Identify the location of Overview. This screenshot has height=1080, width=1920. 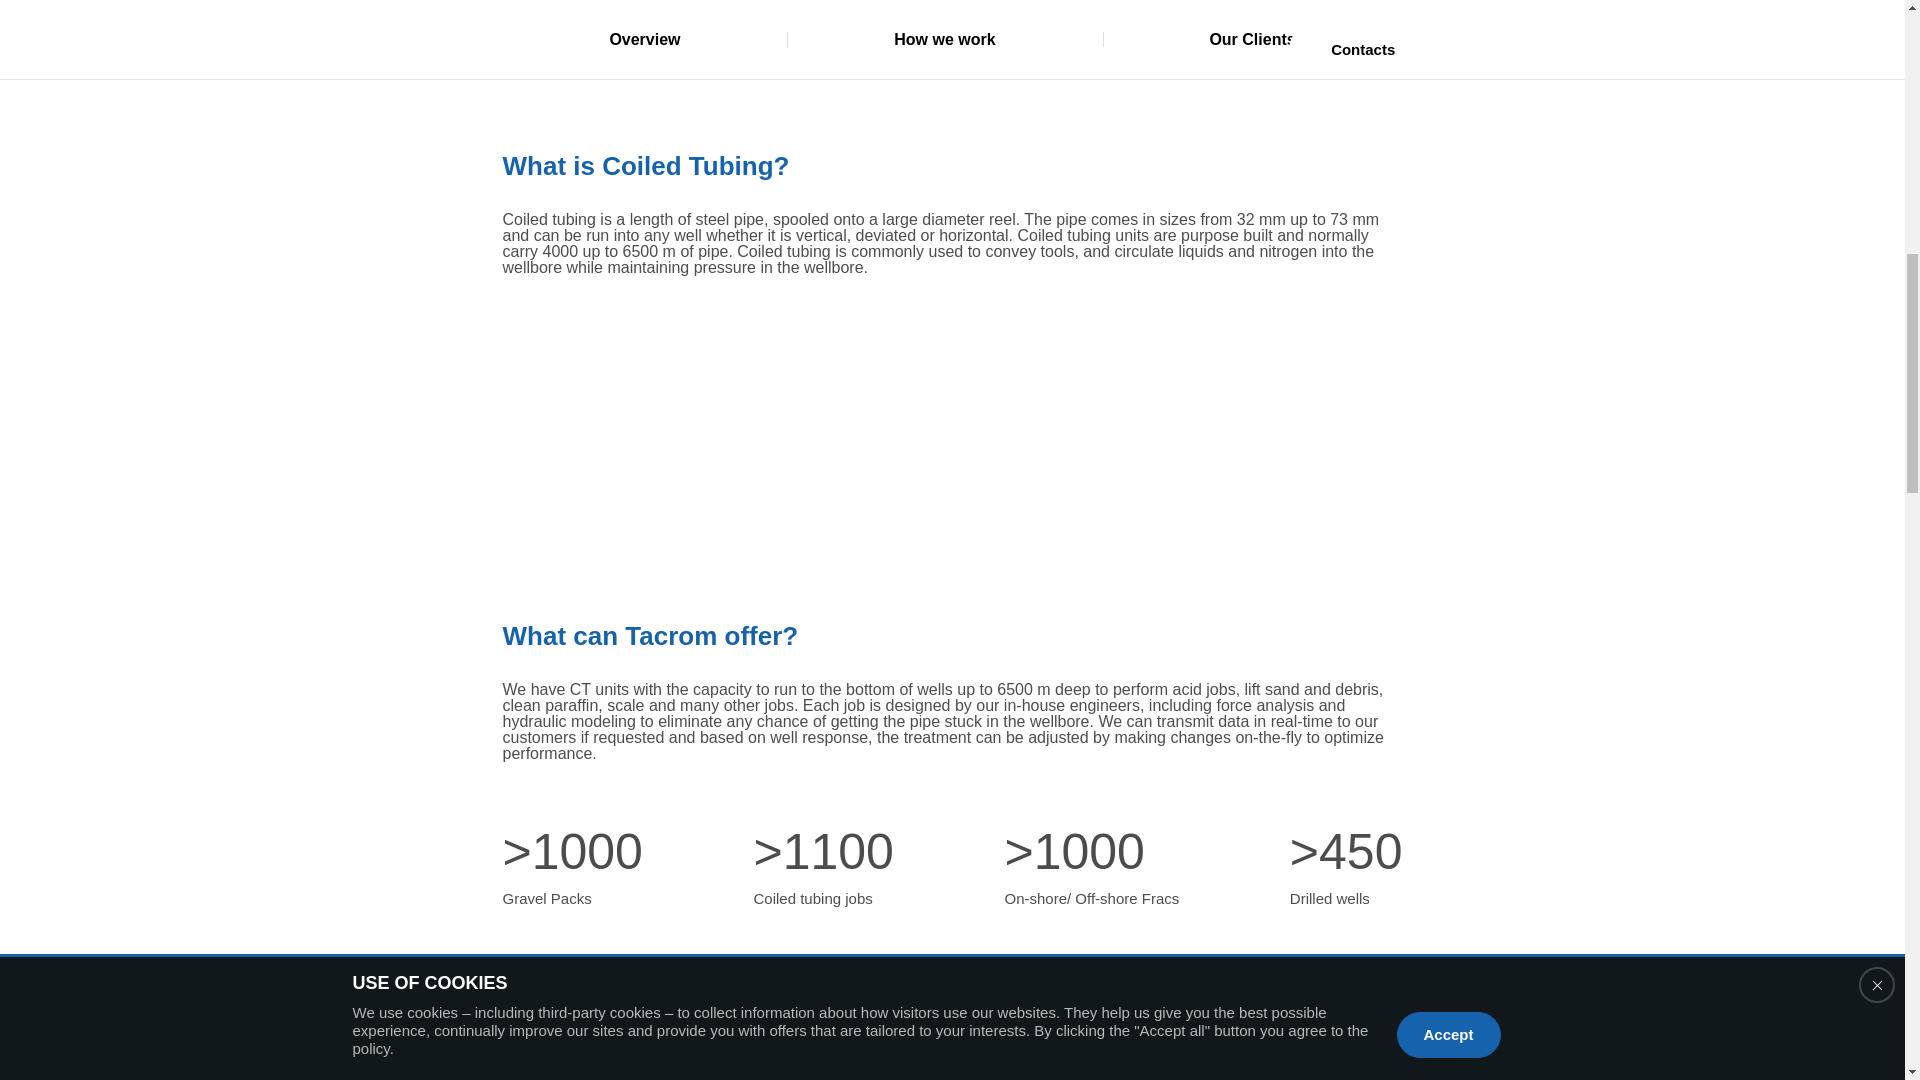
(644, 39).